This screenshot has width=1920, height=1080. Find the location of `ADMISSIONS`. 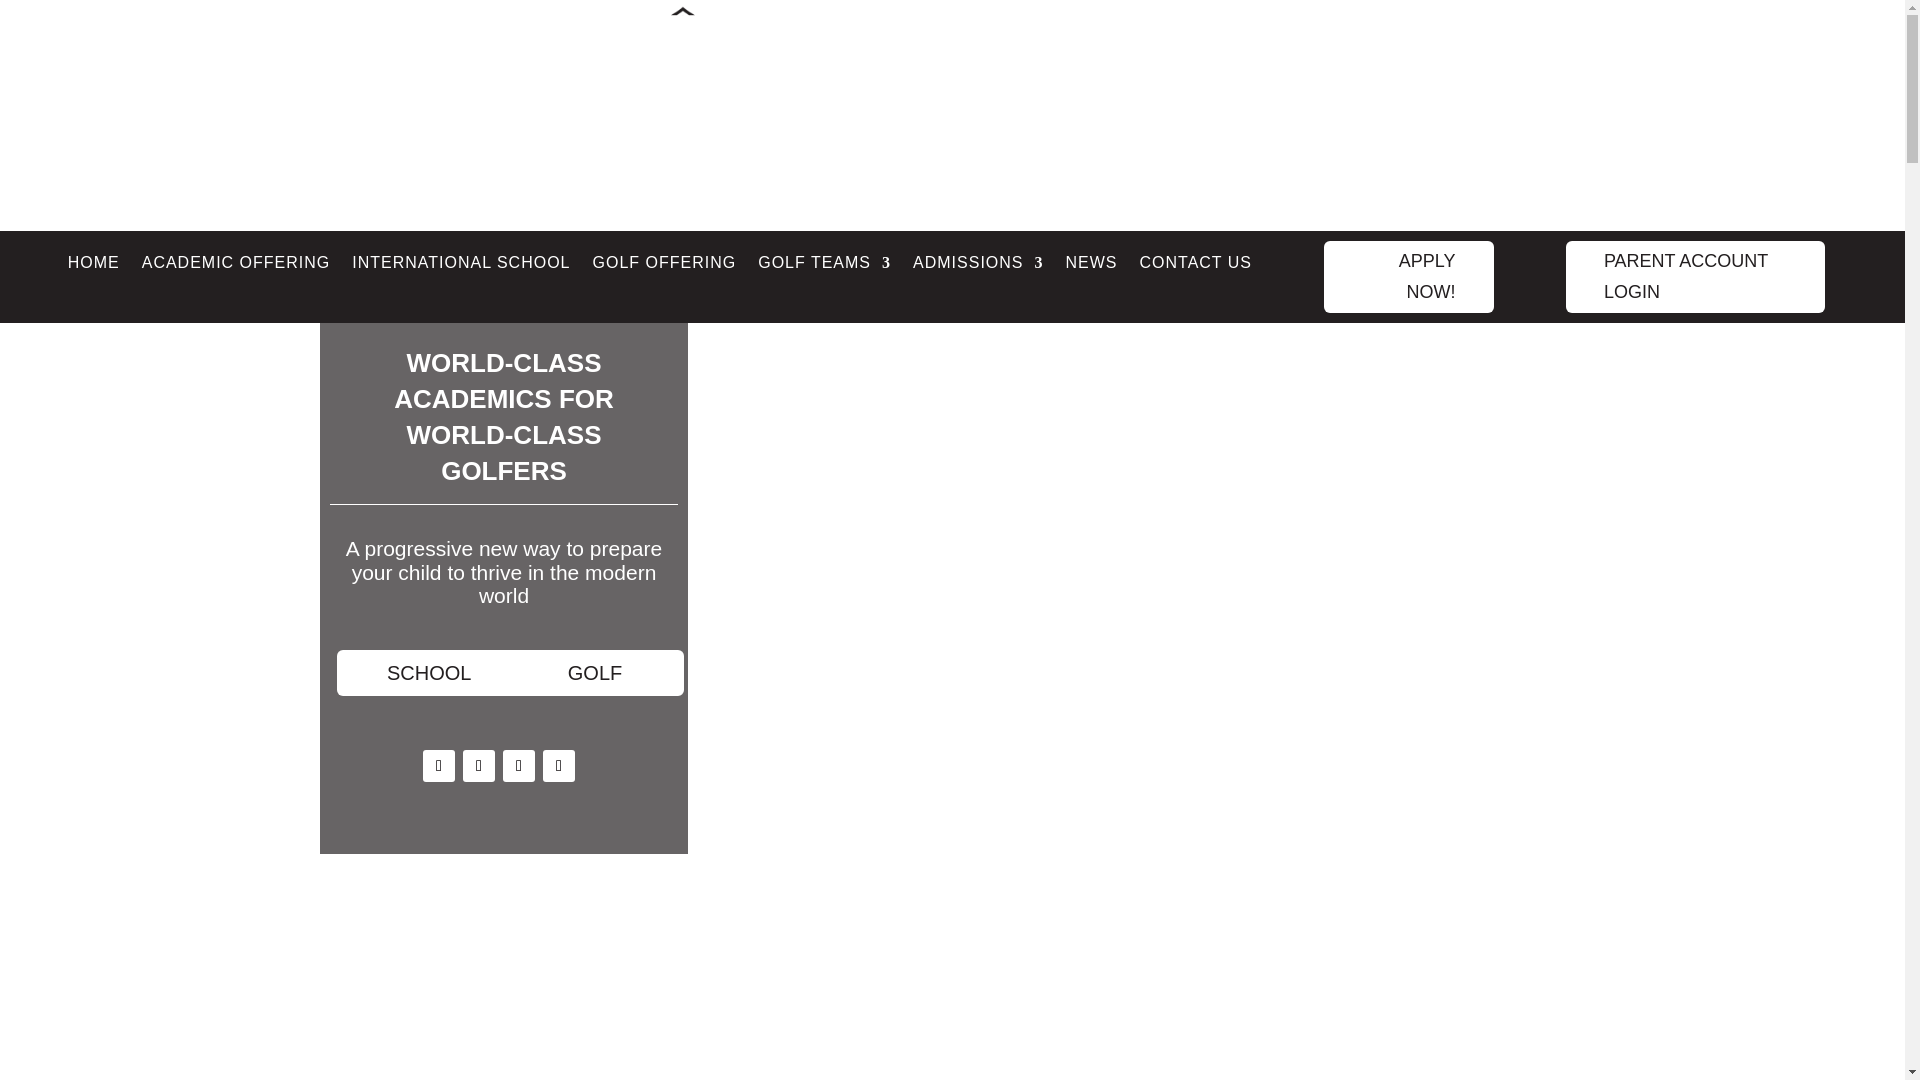

ADMISSIONS is located at coordinates (978, 266).